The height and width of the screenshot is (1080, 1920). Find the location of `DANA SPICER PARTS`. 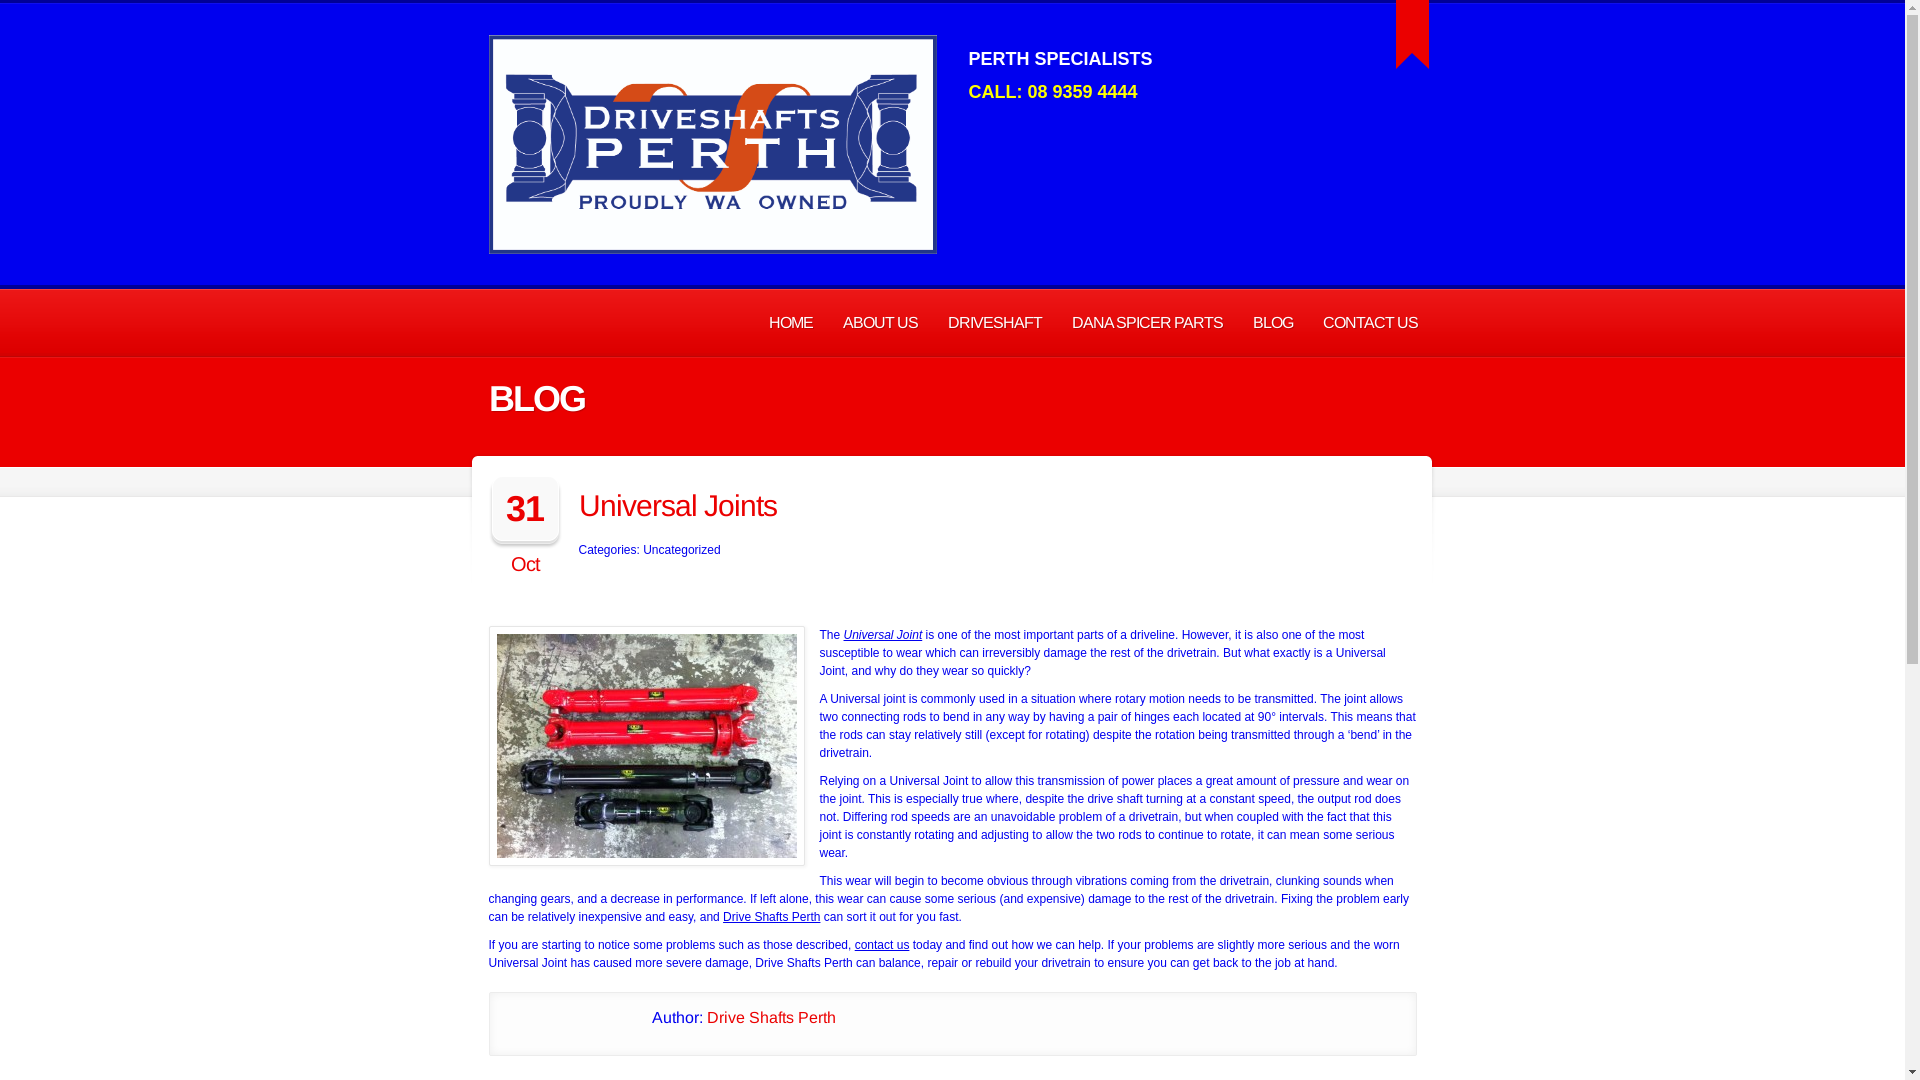

DANA SPICER PARTS is located at coordinates (1146, 324).